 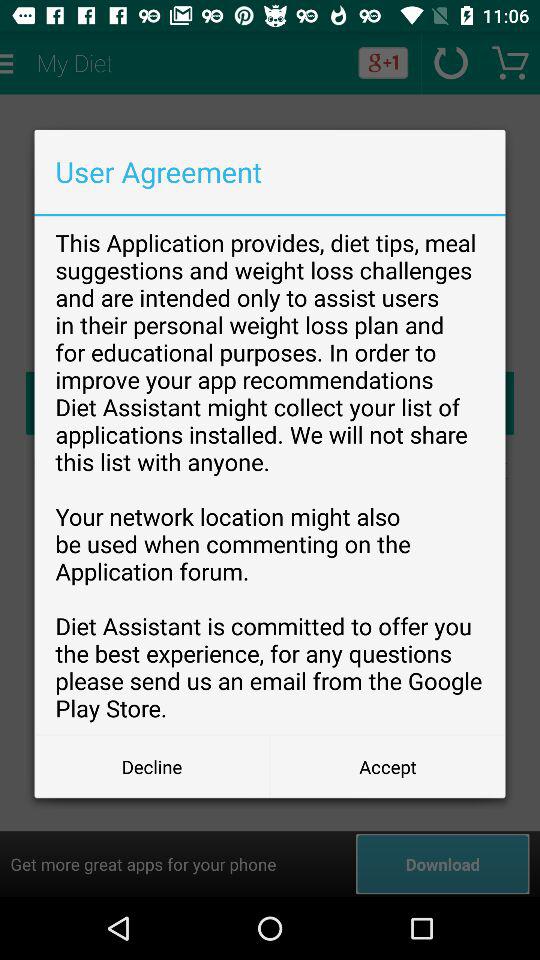 I want to click on turn on the decline, so click(x=152, y=766).